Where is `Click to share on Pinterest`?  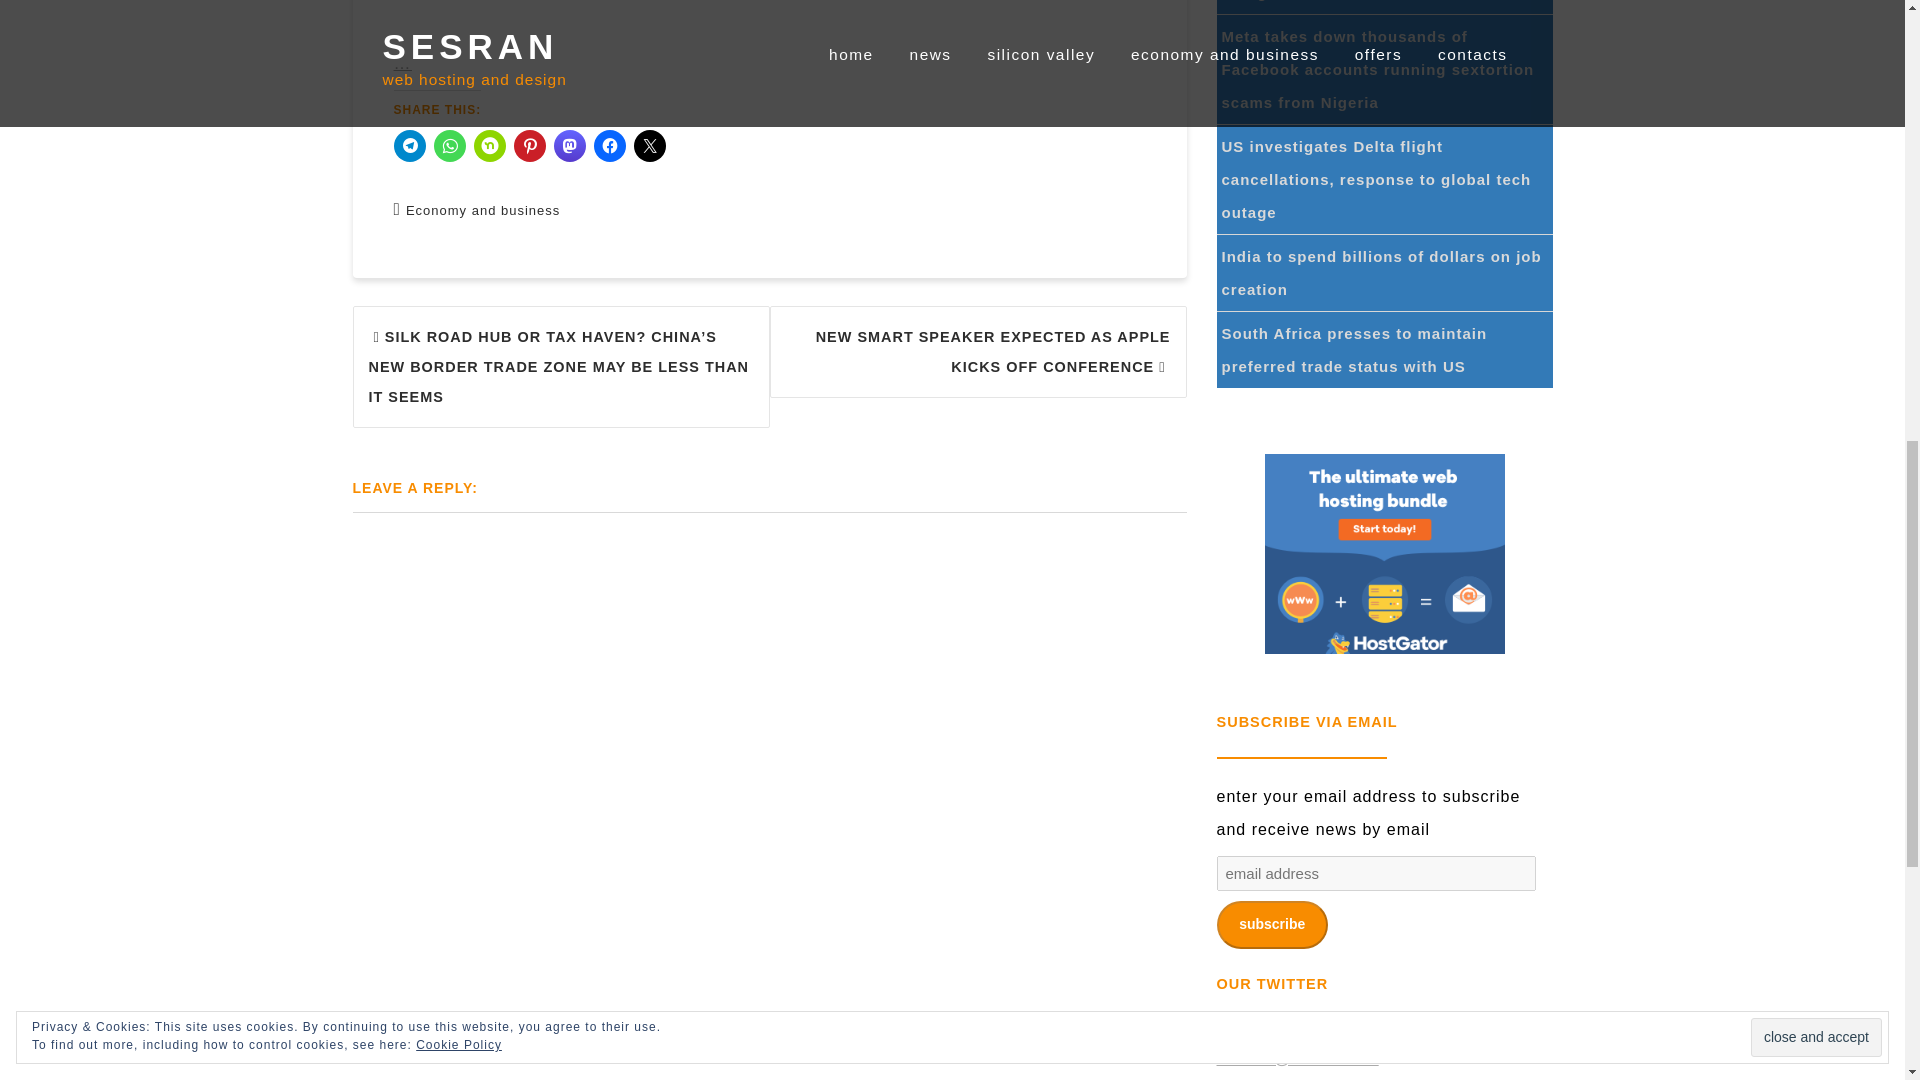
Click to share on Pinterest is located at coordinates (530, 146).